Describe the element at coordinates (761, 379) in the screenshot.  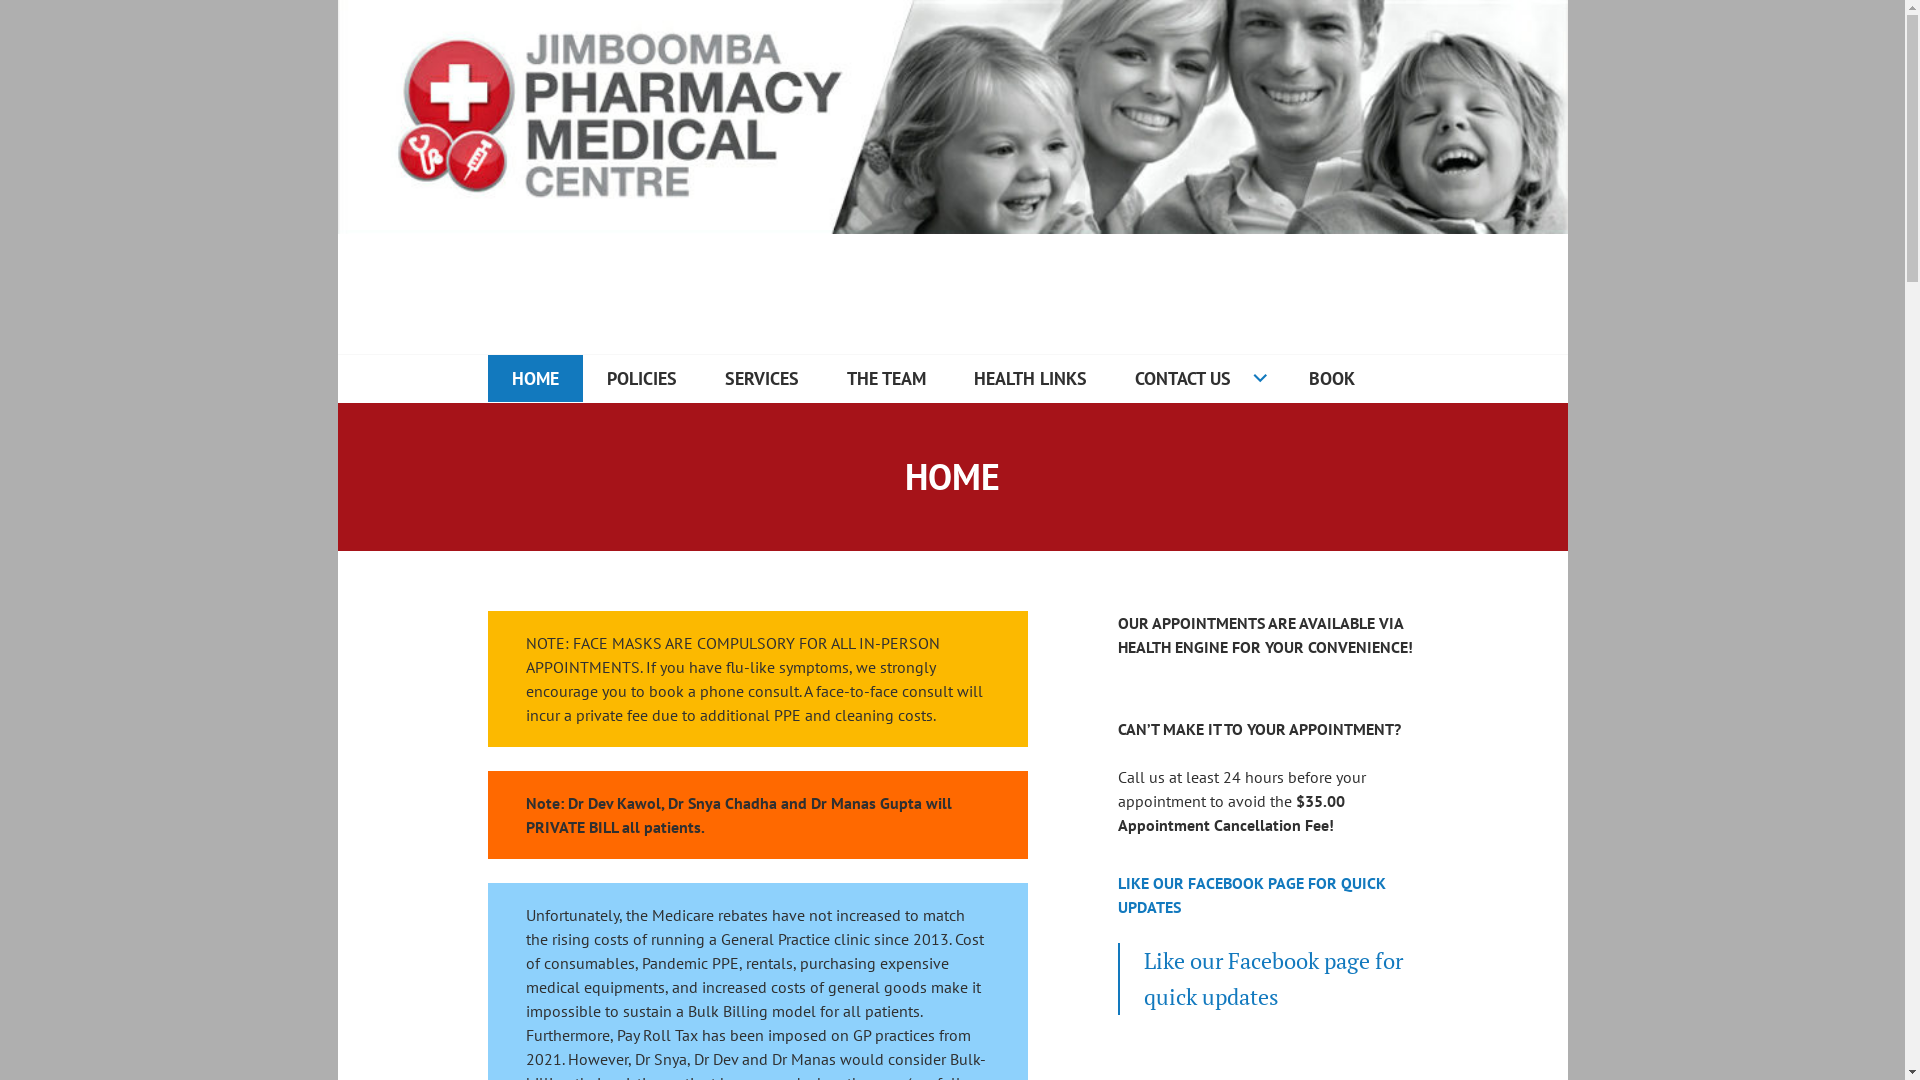
I see `SERVICES` at that location.